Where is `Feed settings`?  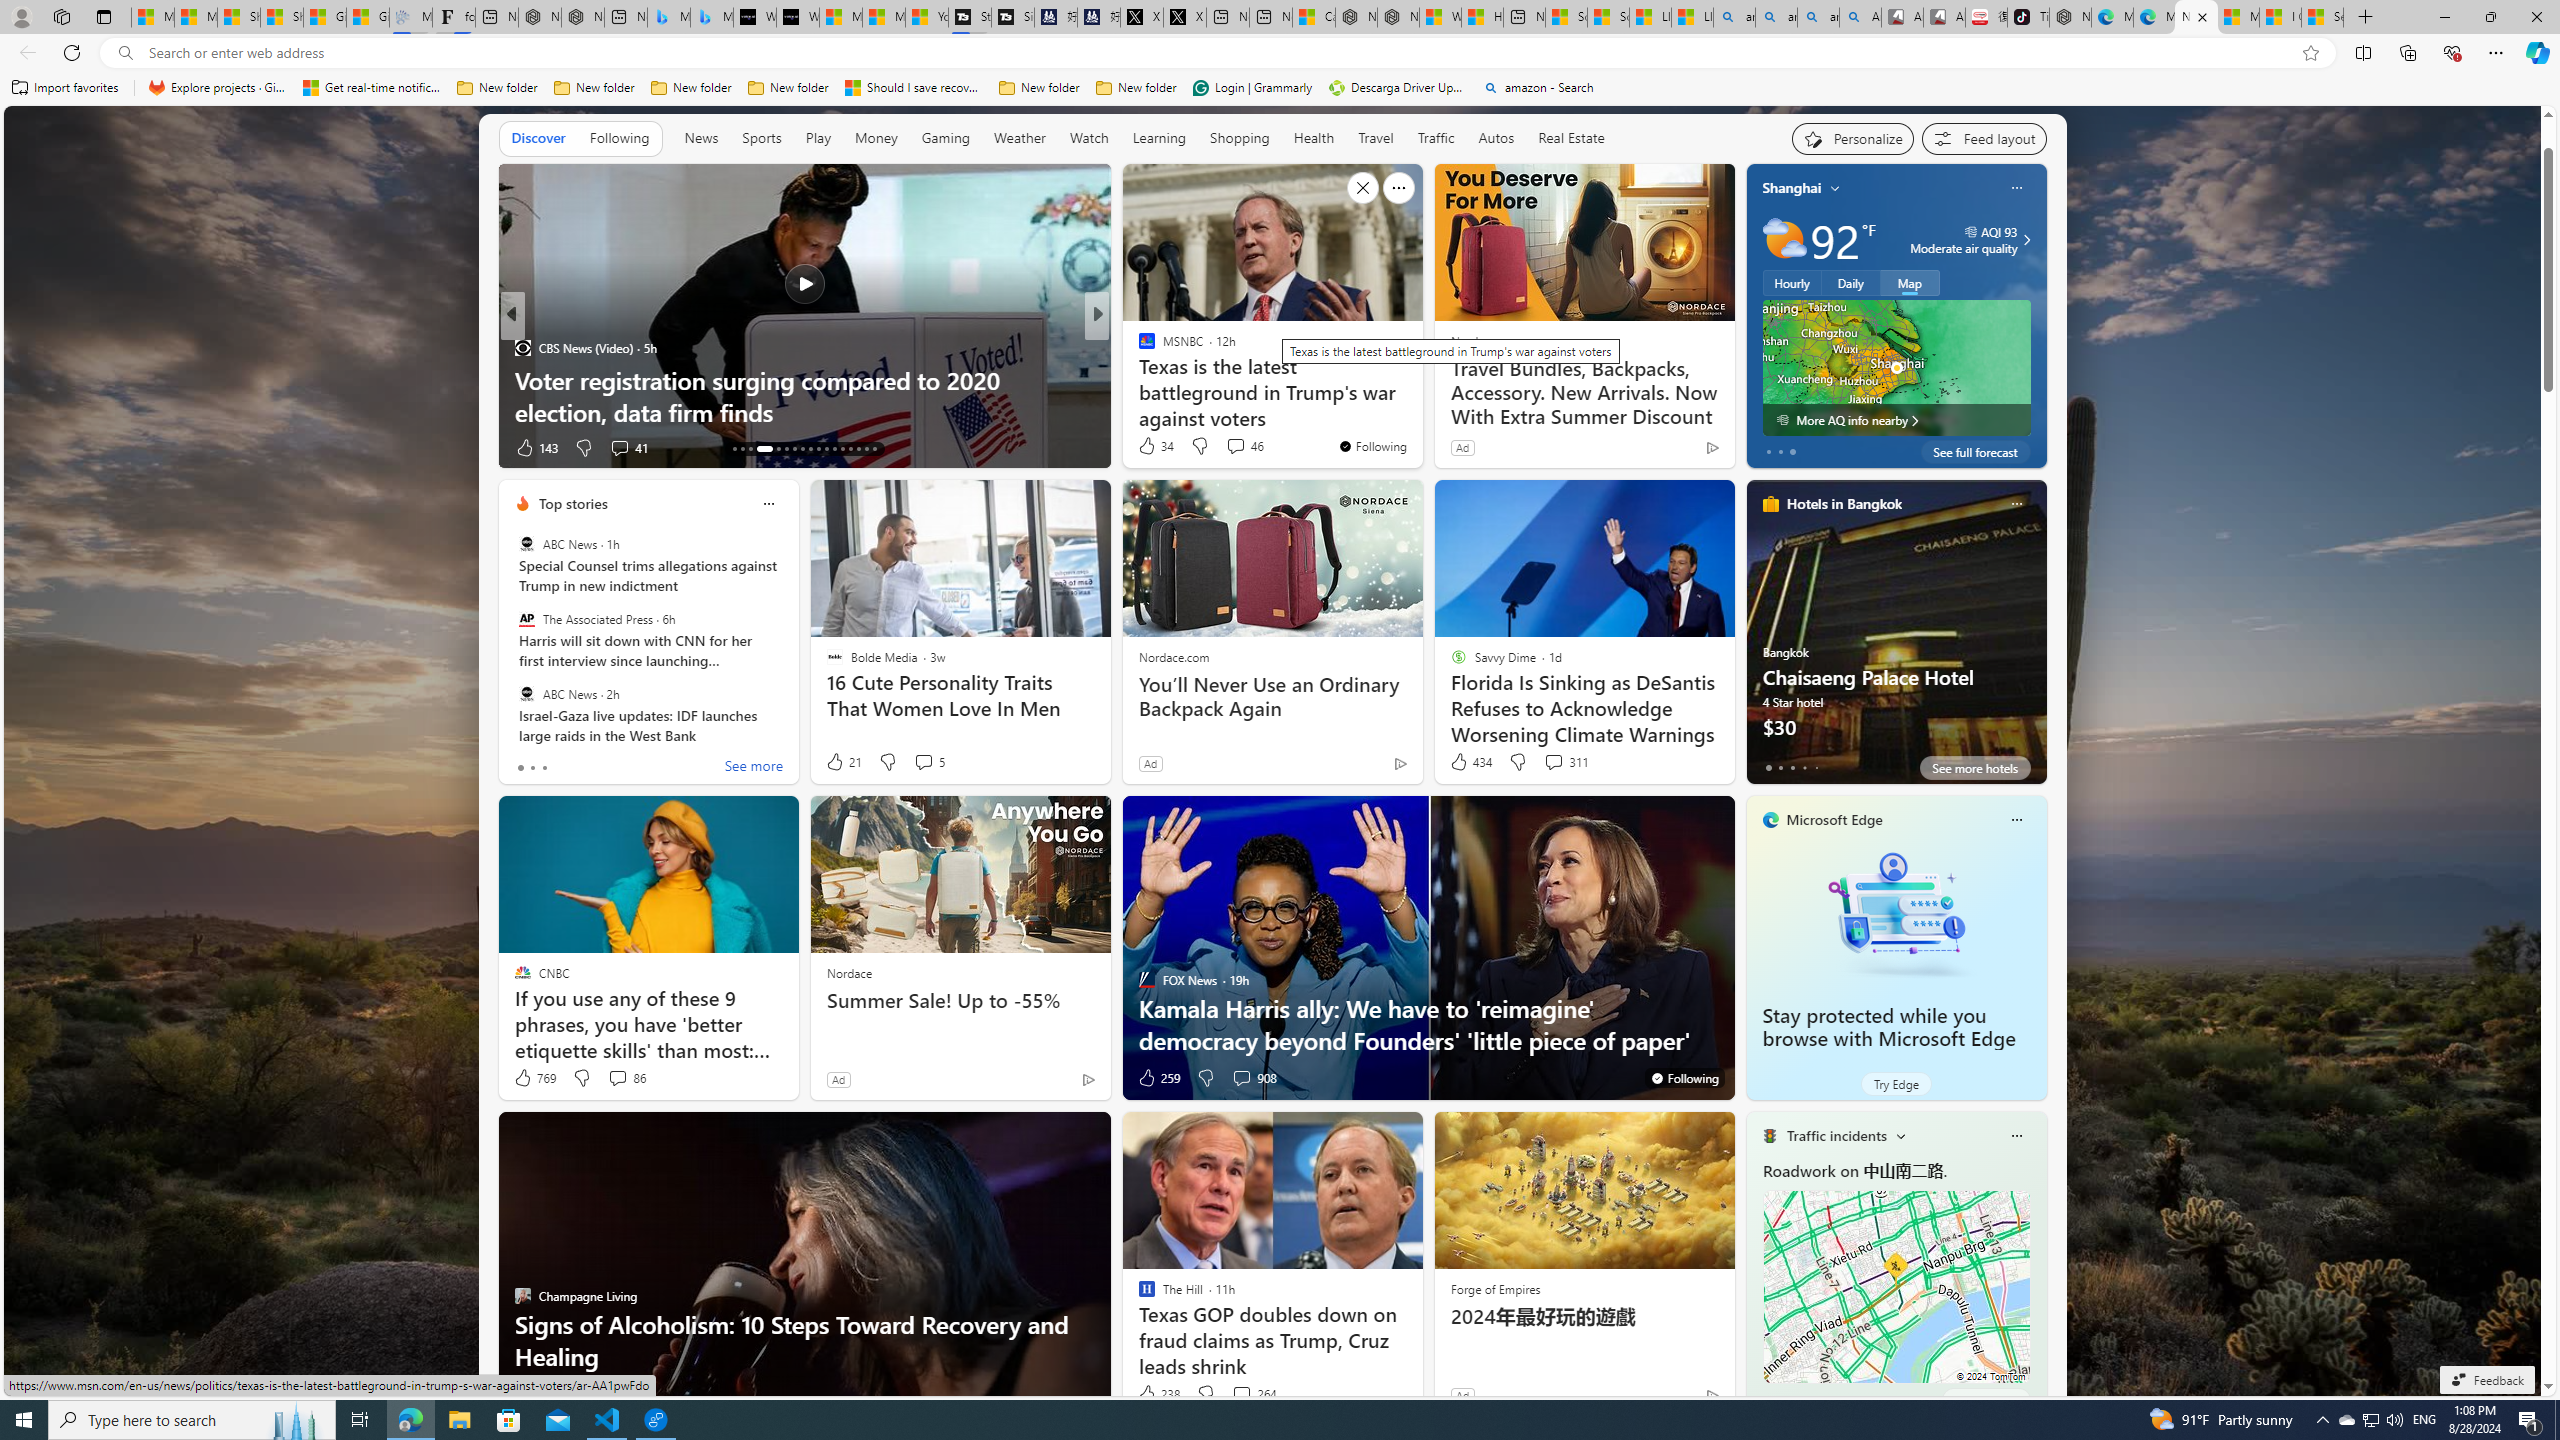
Feed settings is located at coordinates (1984, 138).